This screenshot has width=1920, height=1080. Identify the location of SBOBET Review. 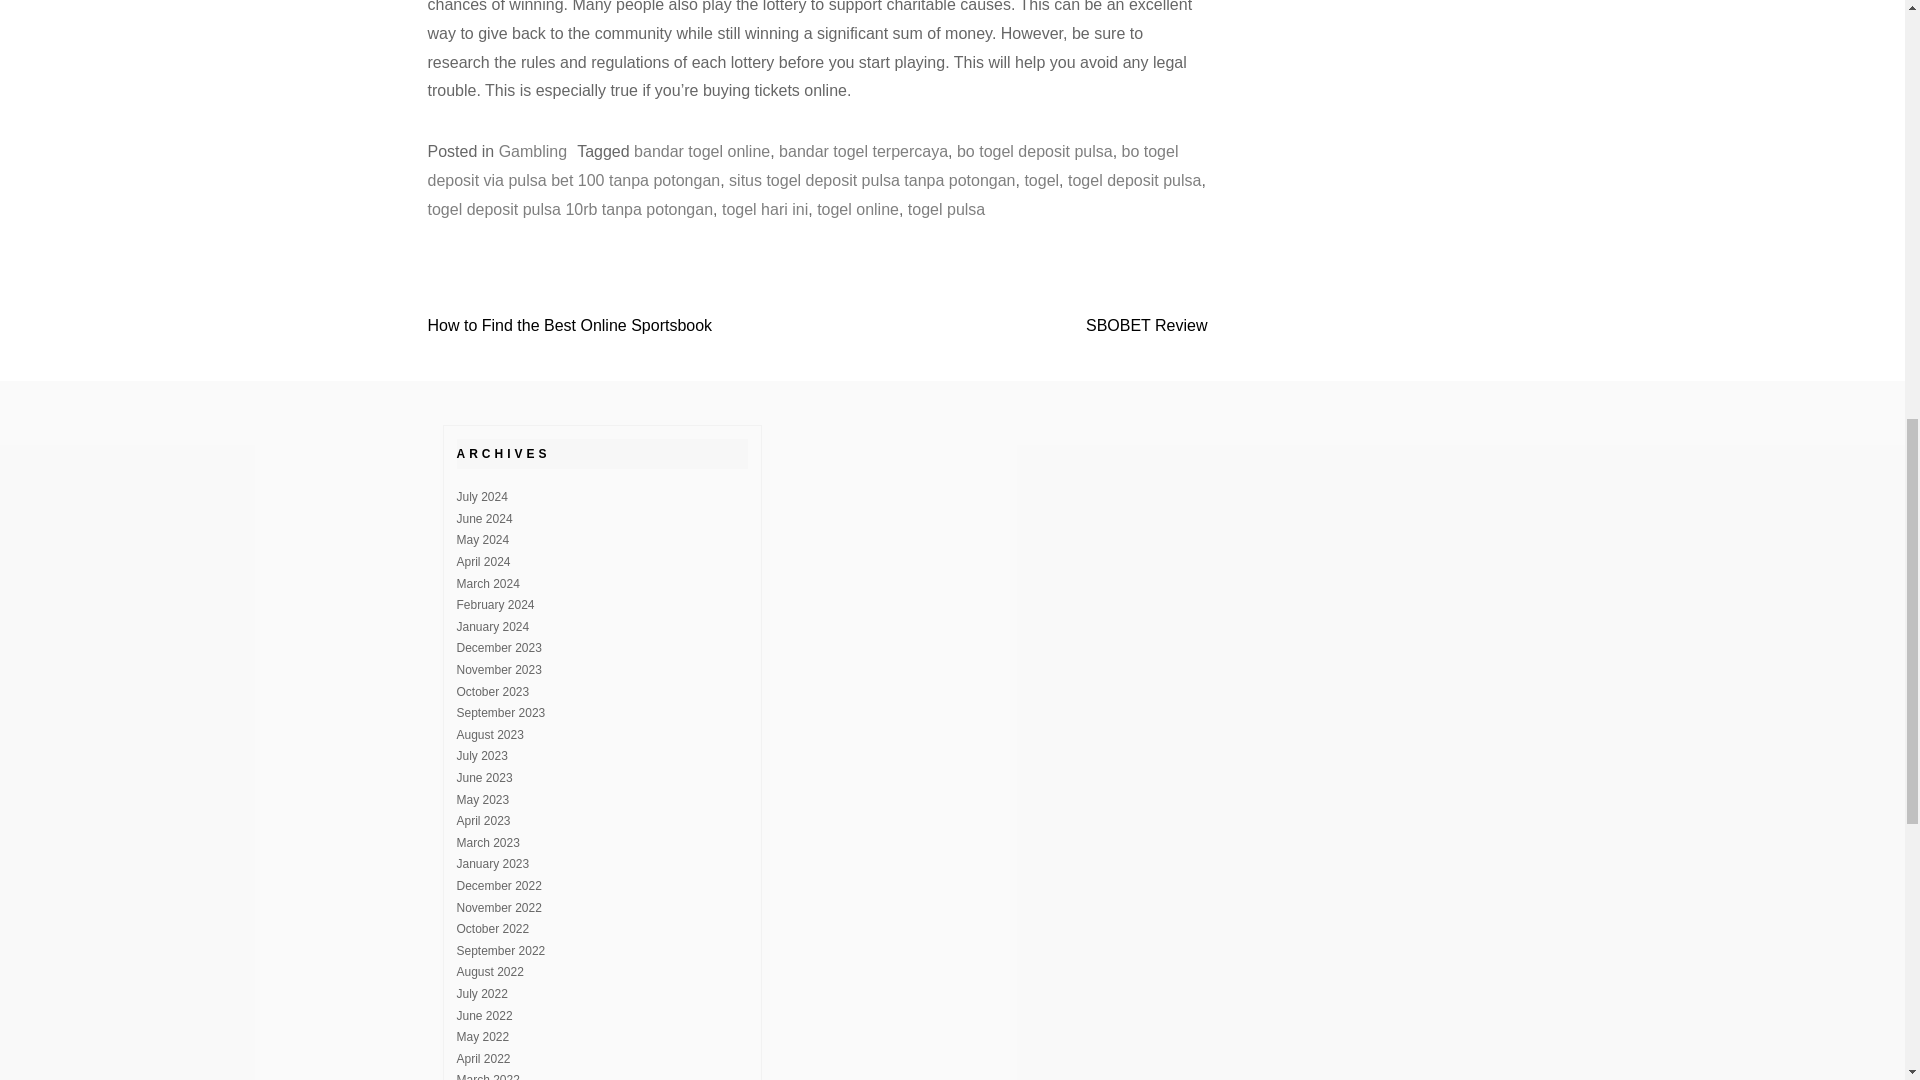
(1146, 325).